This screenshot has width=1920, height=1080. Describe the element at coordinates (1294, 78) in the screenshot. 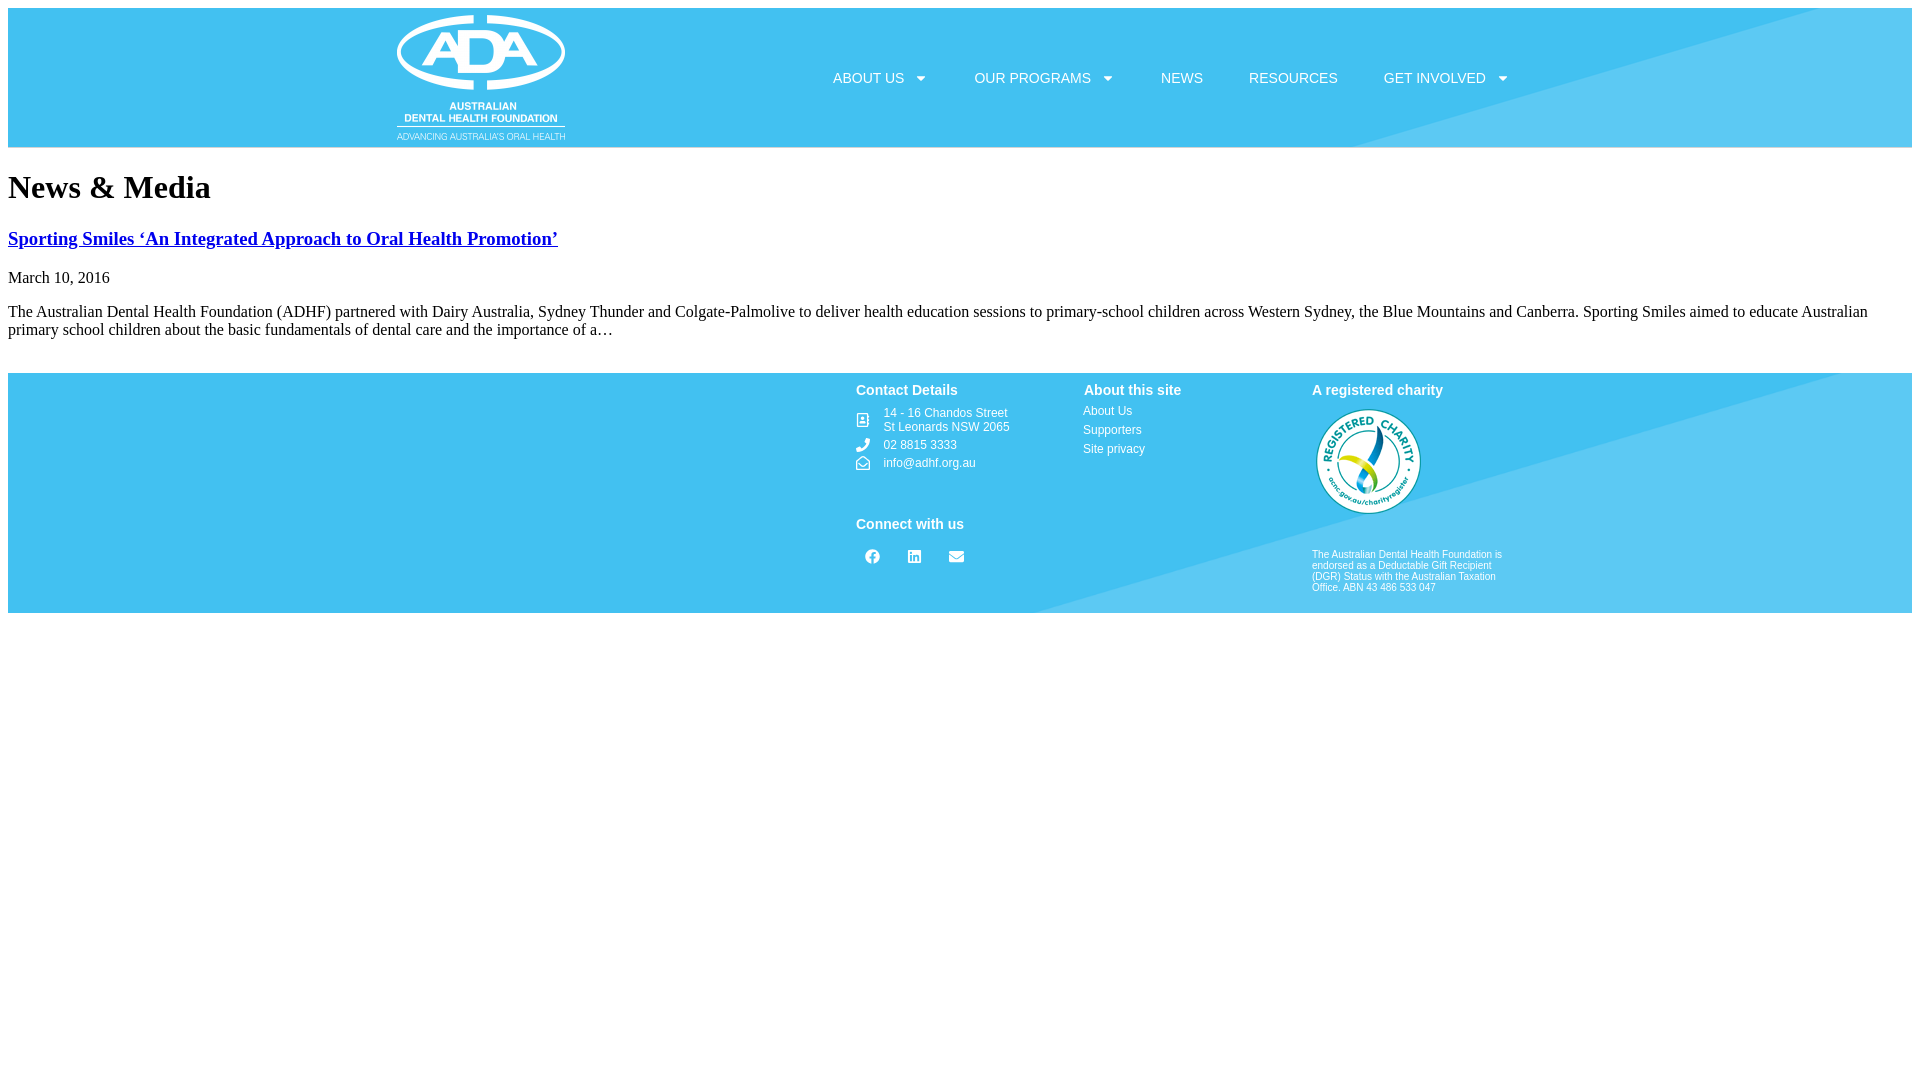

I see `RESOURCES` at that location.